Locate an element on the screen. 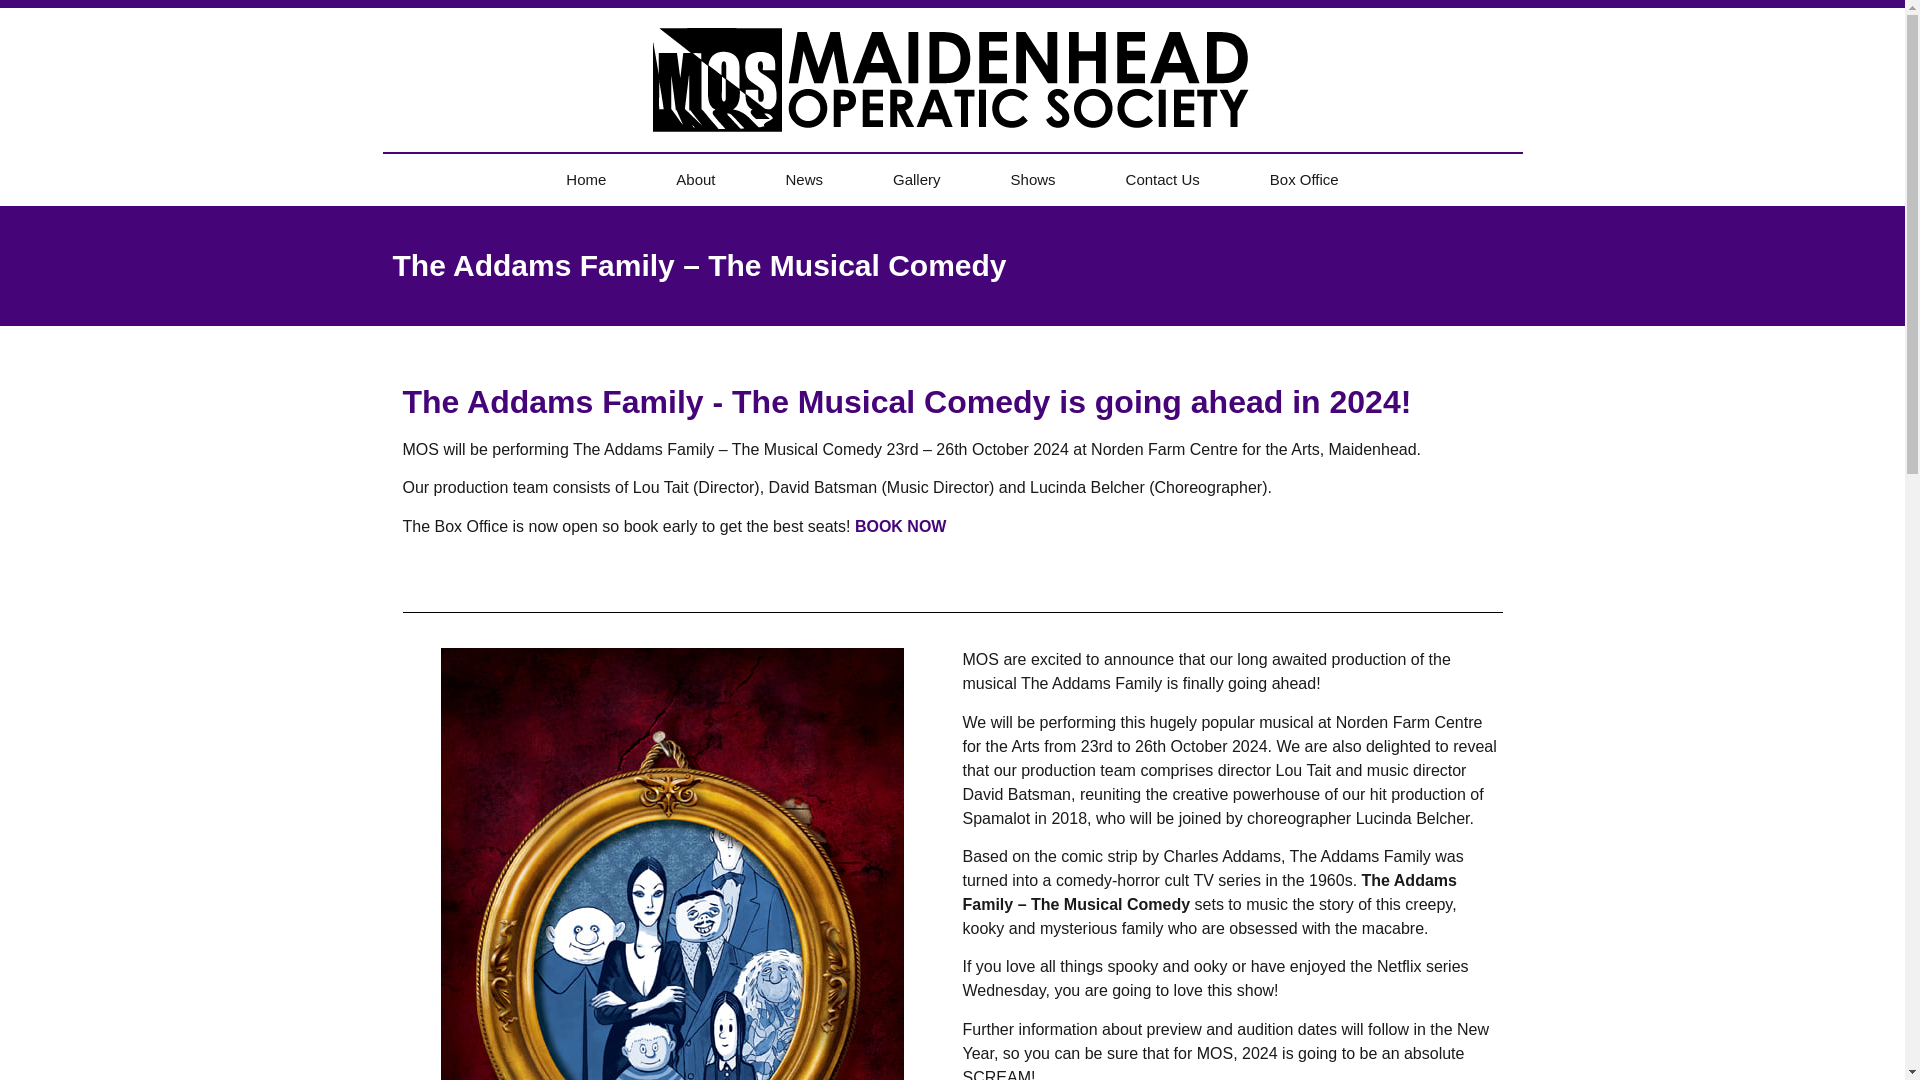 The image size is (1920, 1080). News is located at coordinates (804, 180).